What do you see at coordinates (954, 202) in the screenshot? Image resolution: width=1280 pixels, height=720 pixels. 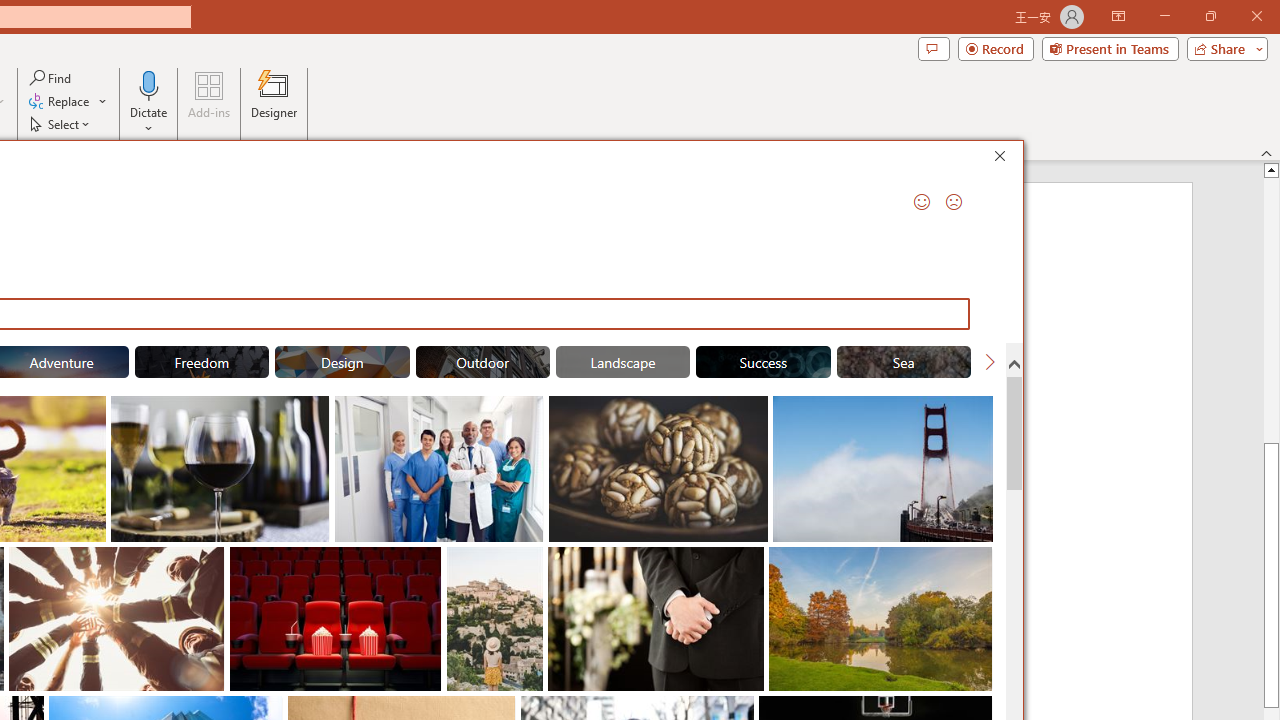 I see `Send a Frown` at bounding box center [954, 202].